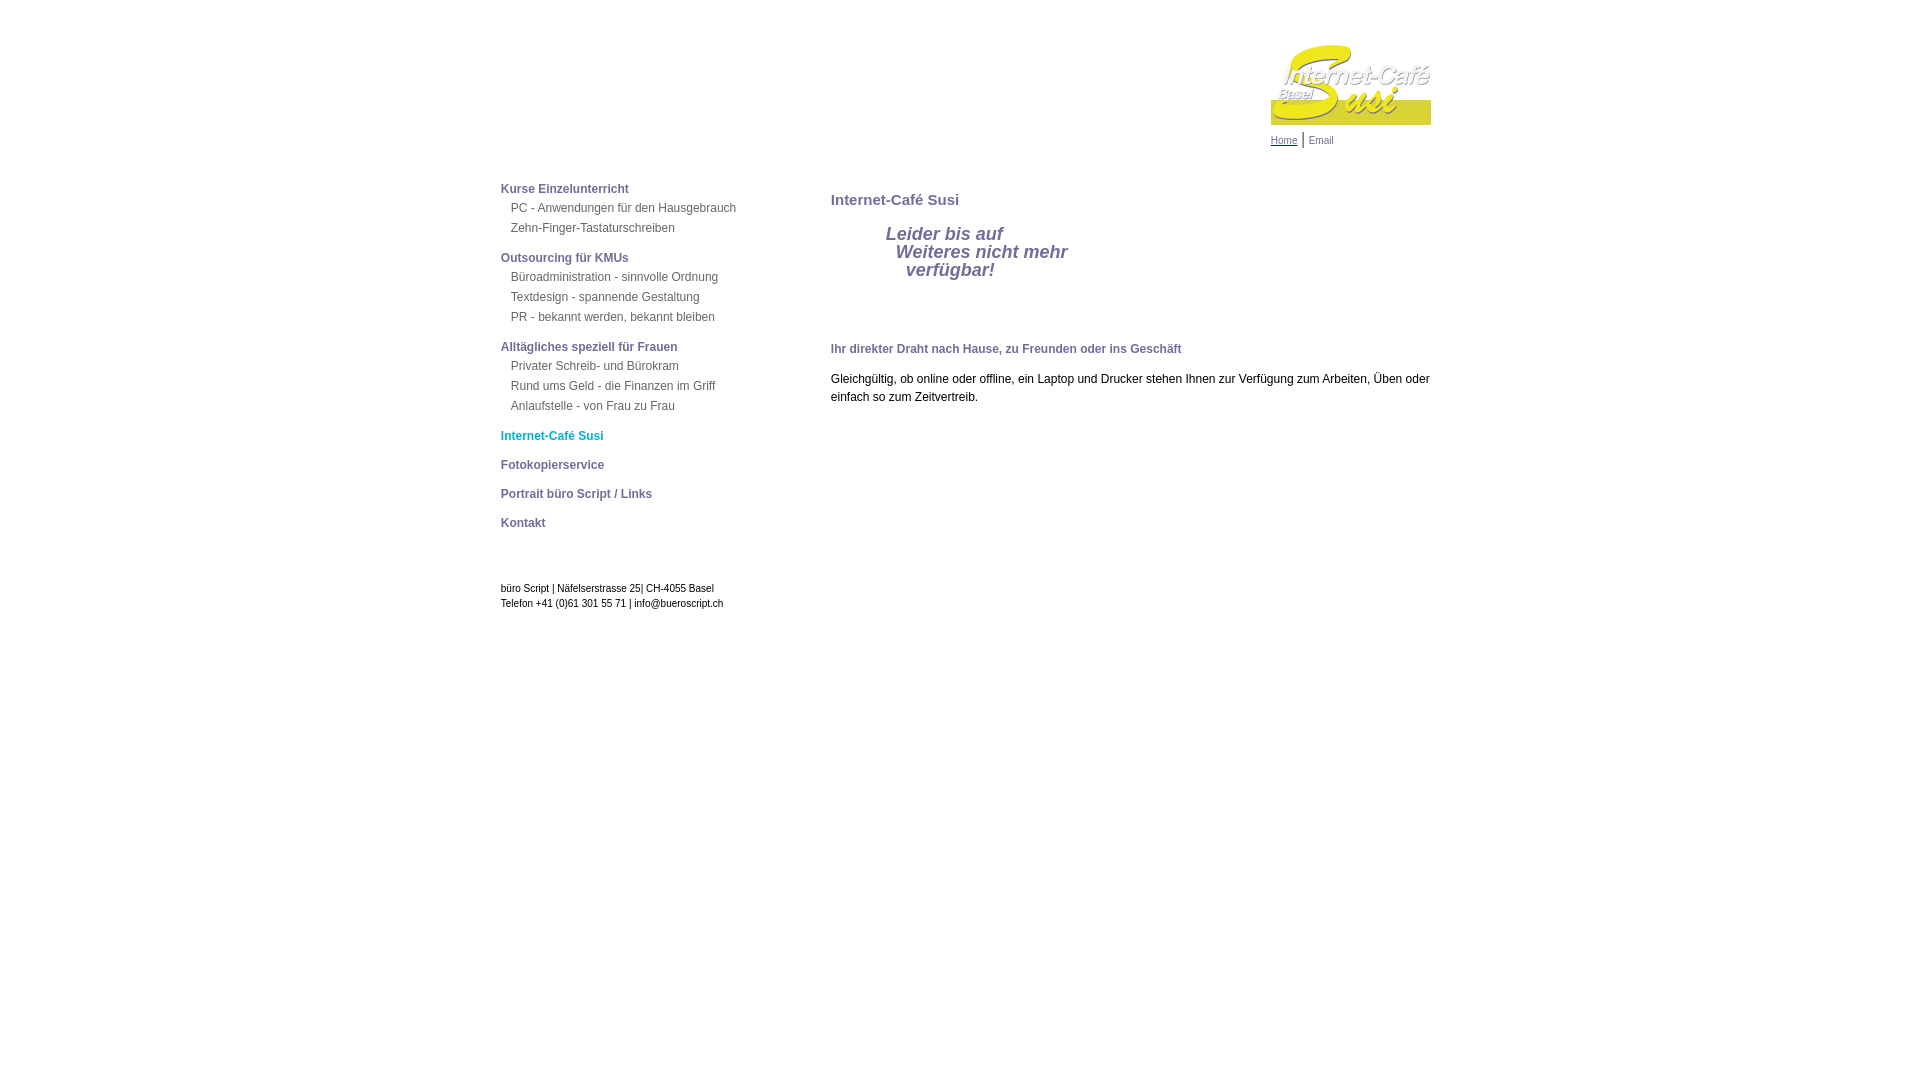 This screenshot has width=1920, height=1080. Describe the element at coordinates (641, 189) in the screenshot. I see `Kurse Einzelunterricht` at that location.